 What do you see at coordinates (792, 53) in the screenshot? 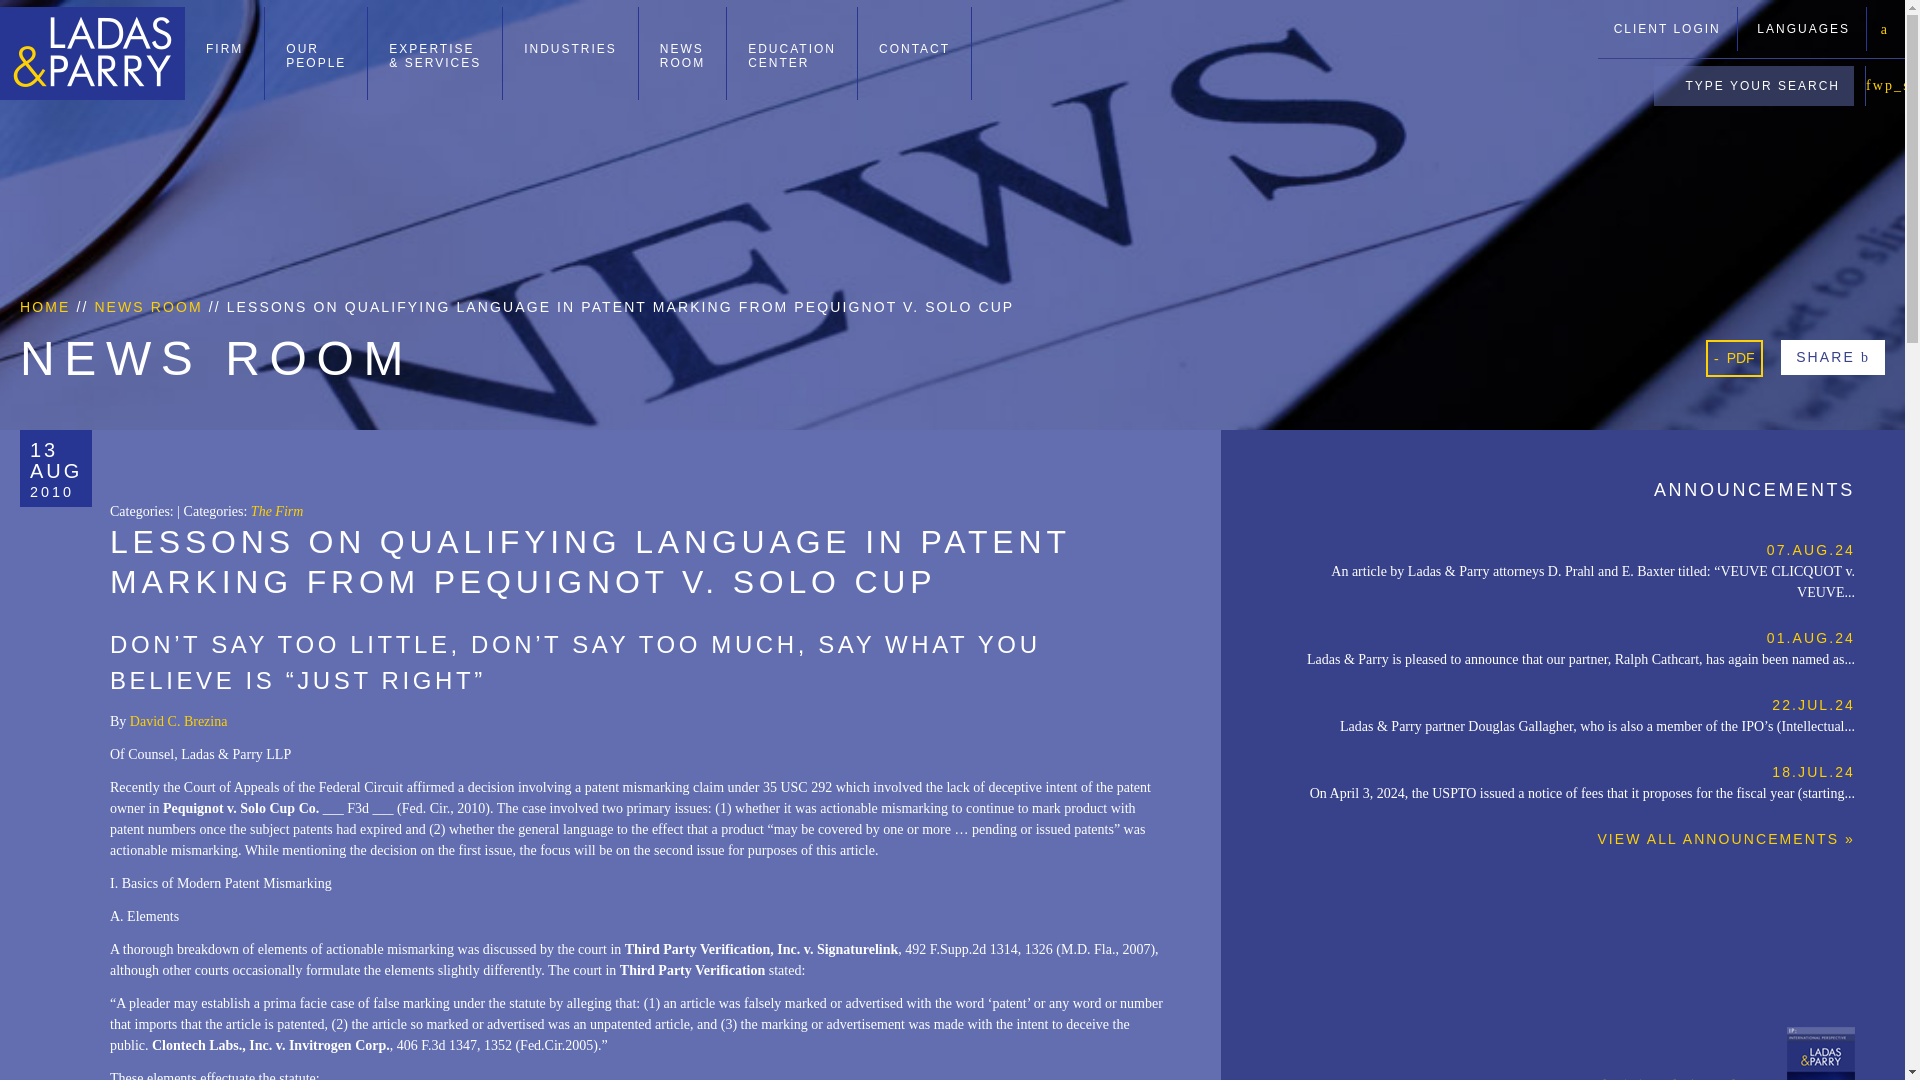
I see `David C. Brezina` at bounding box center [792, 53].